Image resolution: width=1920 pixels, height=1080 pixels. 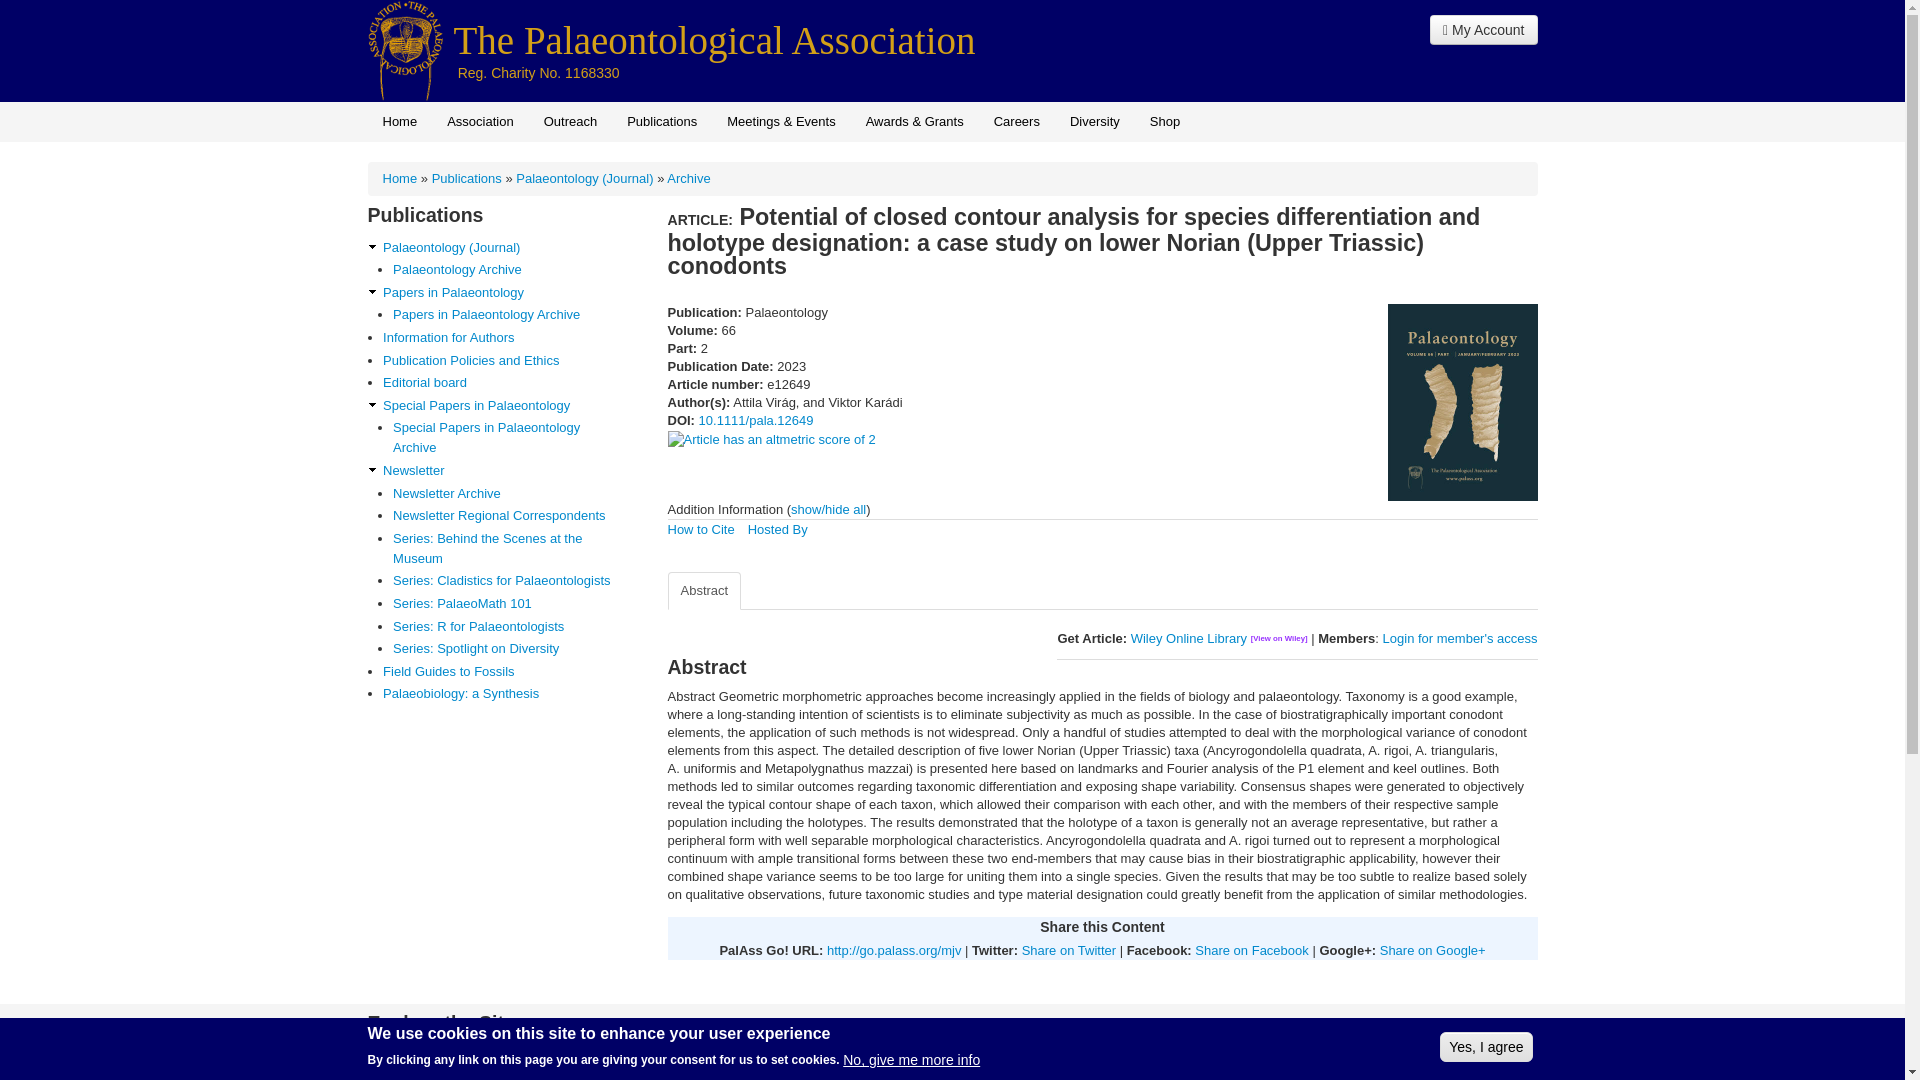 What do you see at coordinates (1016, 121) in the screenshot?
I see `Careers` at bounding box center [1016, 121].